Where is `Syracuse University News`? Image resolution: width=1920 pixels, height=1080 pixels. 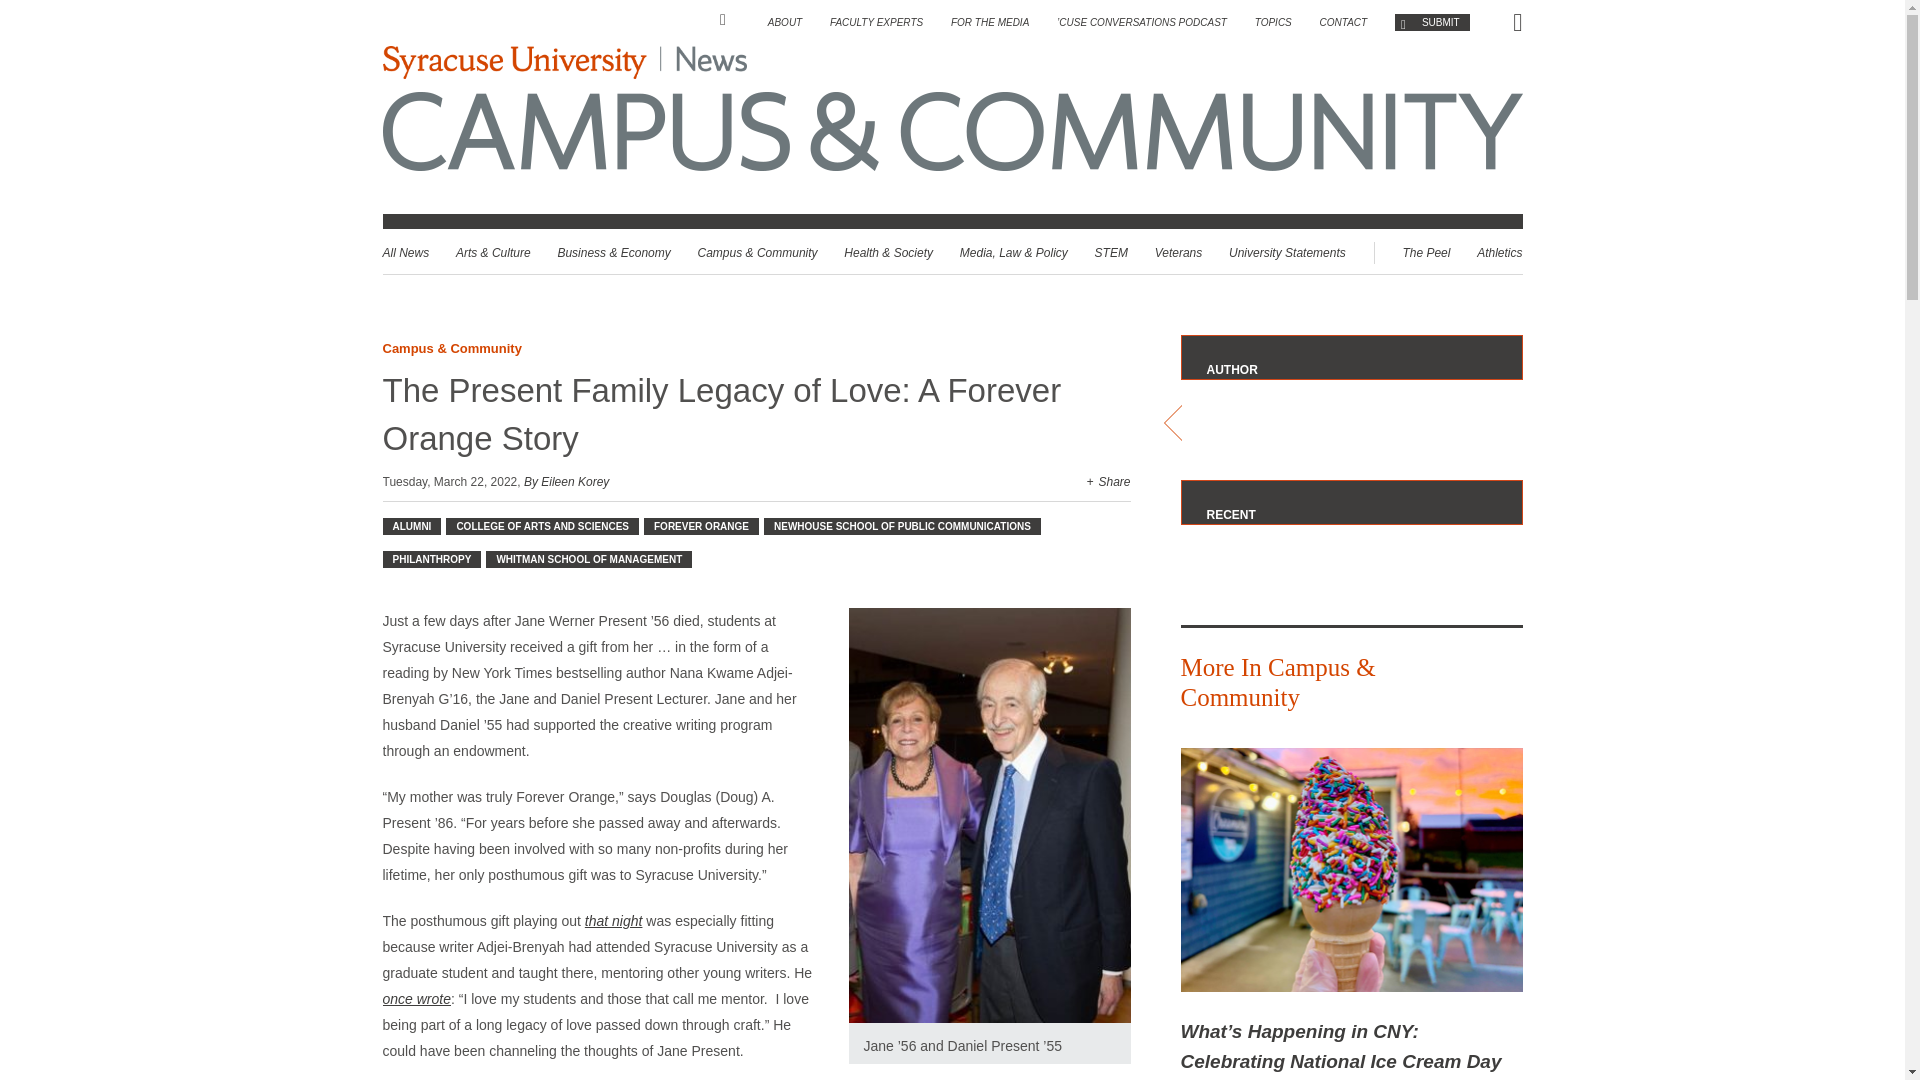
Syracuse University News is located at coordinates (564, 62).